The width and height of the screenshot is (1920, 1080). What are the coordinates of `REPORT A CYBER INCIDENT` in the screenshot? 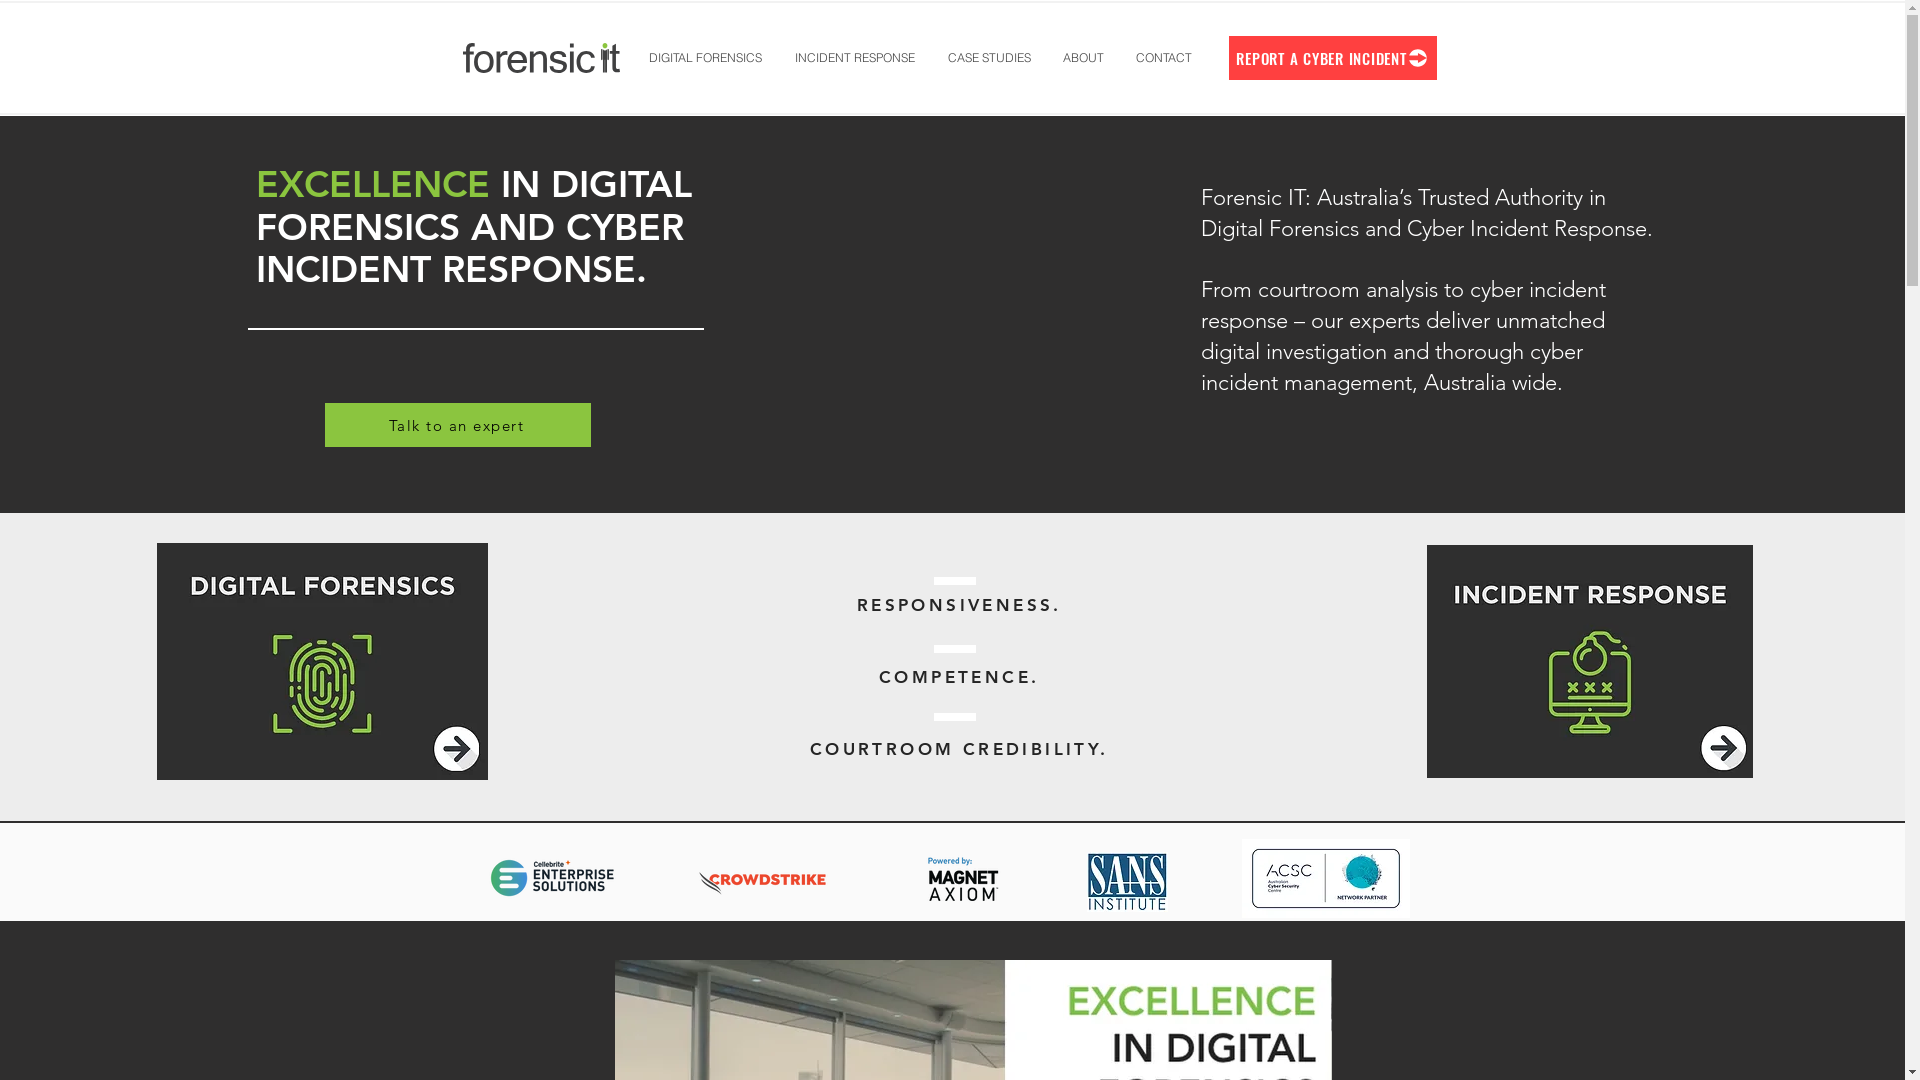 It's located at (1332, 58).